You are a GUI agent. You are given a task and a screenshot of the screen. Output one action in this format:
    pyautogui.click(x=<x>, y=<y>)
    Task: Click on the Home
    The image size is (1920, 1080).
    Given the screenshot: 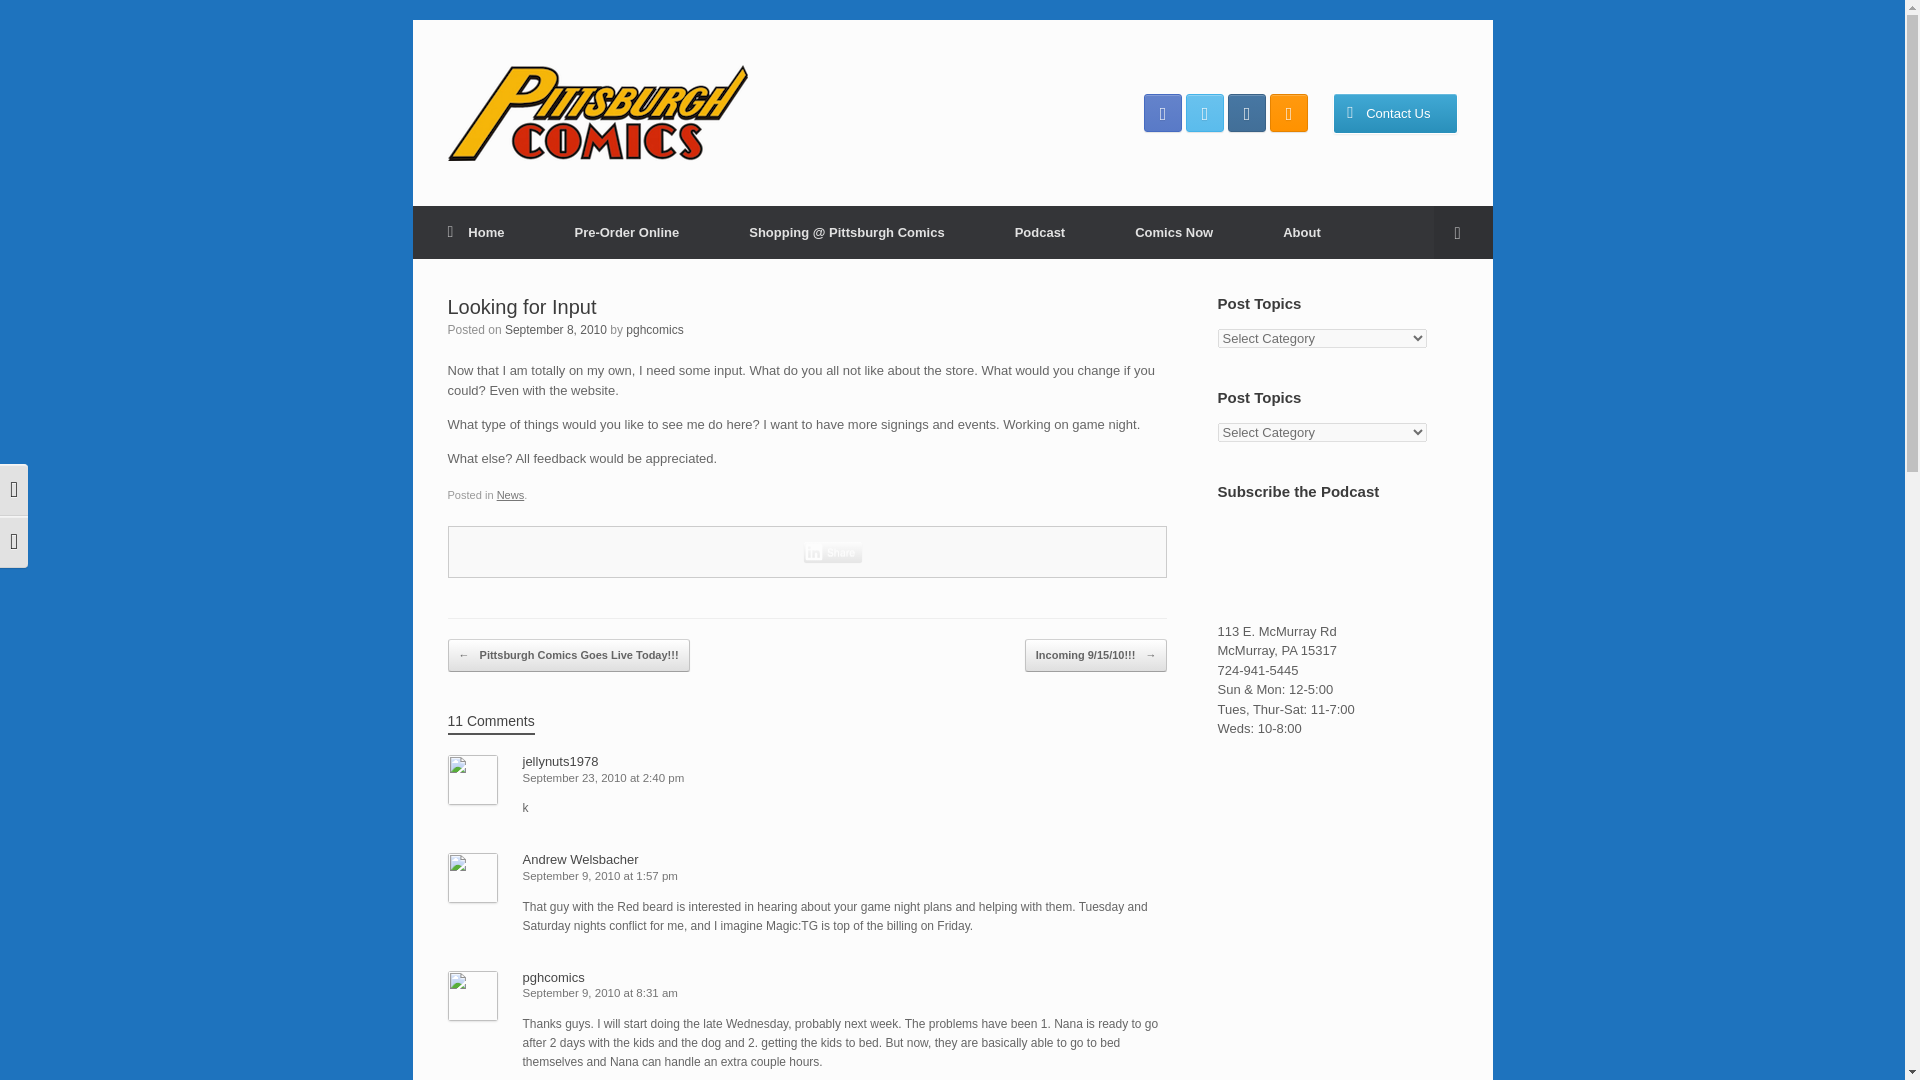 What is the action you would take?
    pyautogui.click(x=476, y=232)
    